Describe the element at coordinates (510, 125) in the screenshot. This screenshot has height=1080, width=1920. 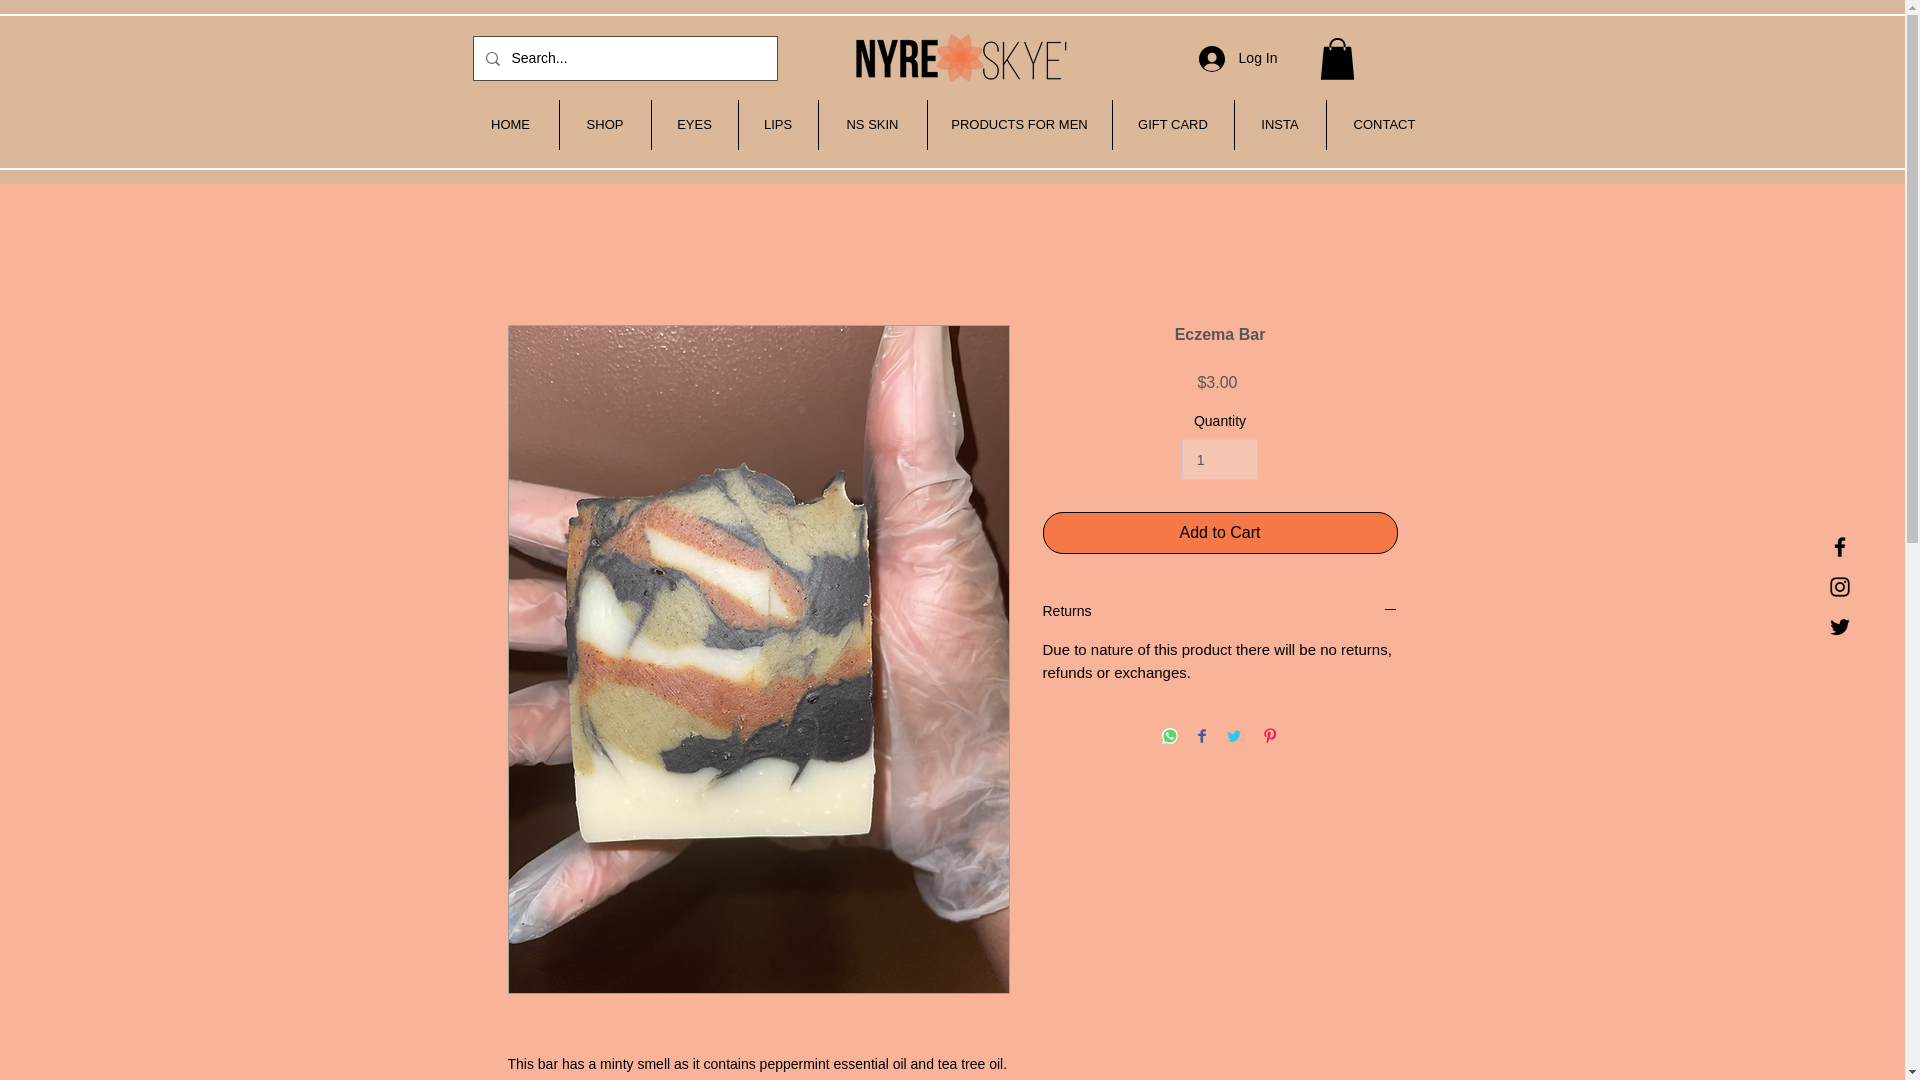
I see `HOME` at that location.